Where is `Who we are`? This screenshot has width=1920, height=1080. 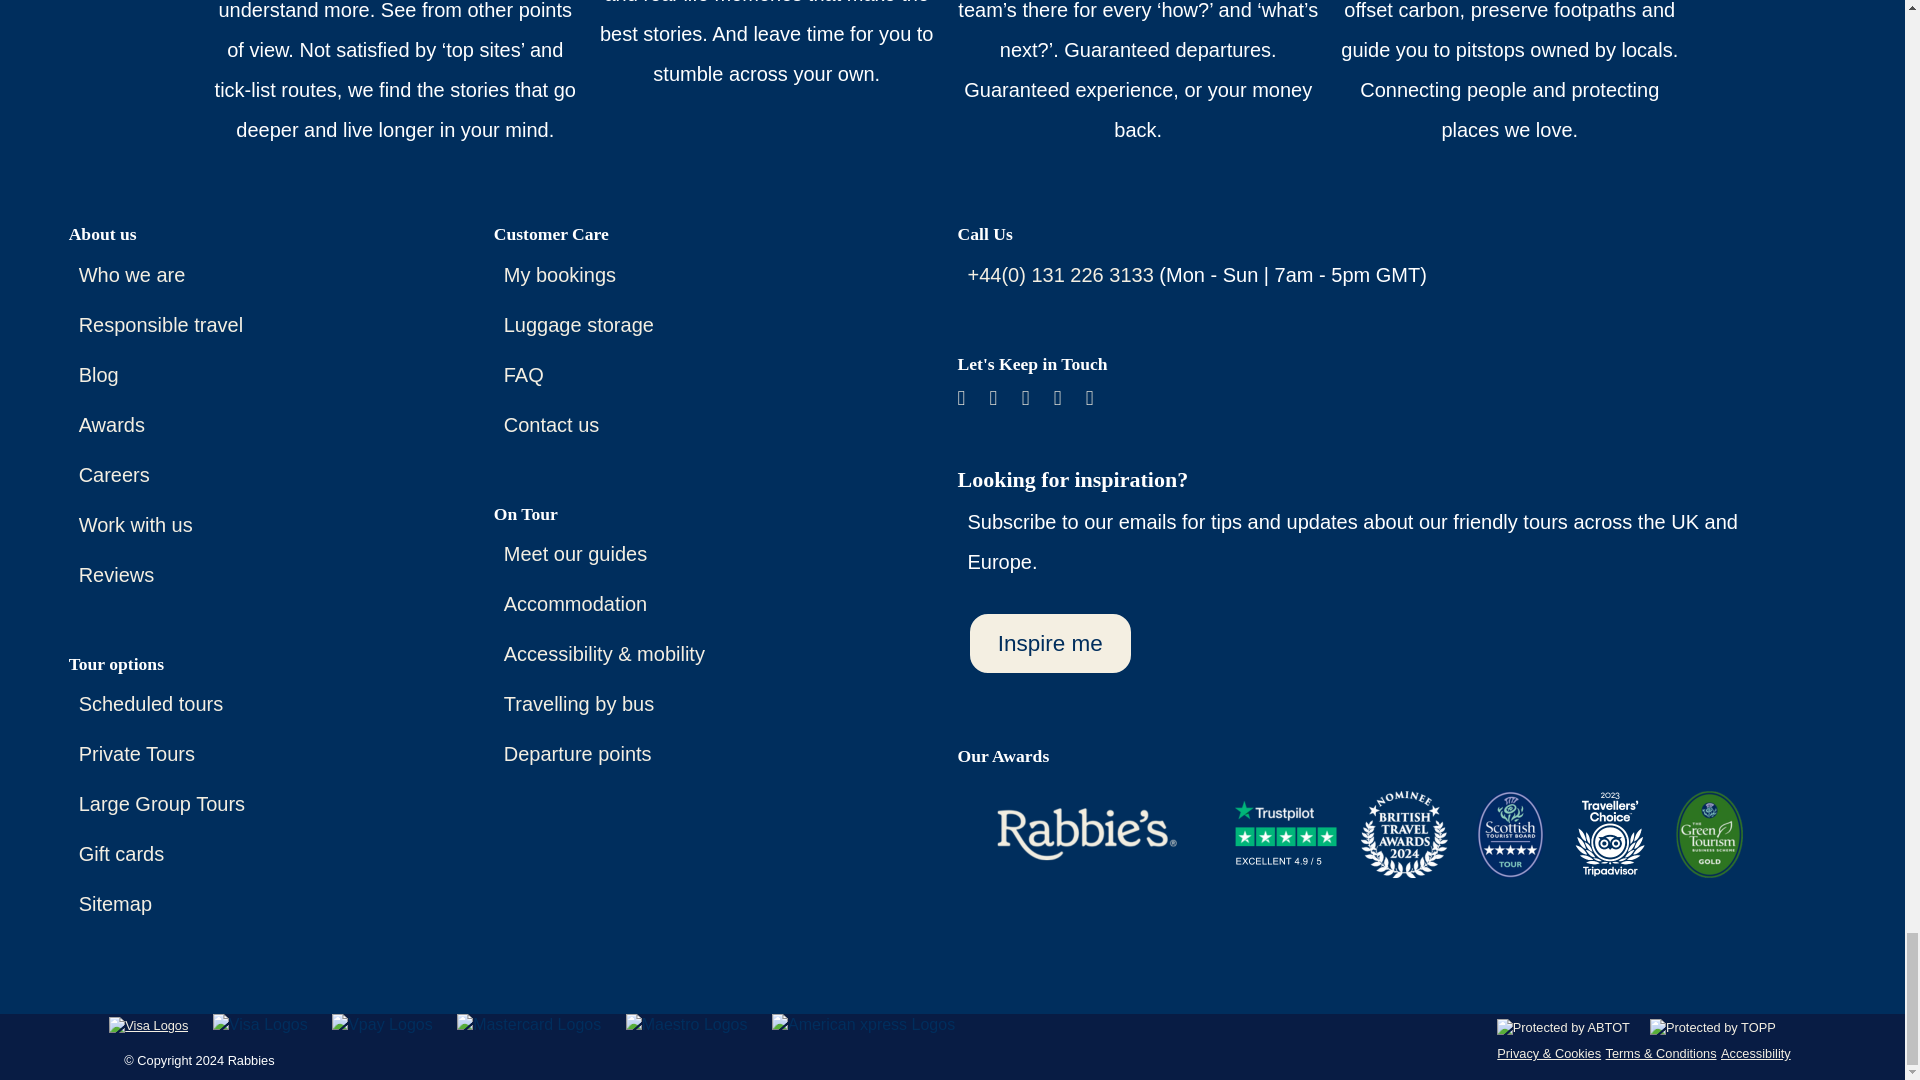 Who we are is located at coordinates (132, 274).